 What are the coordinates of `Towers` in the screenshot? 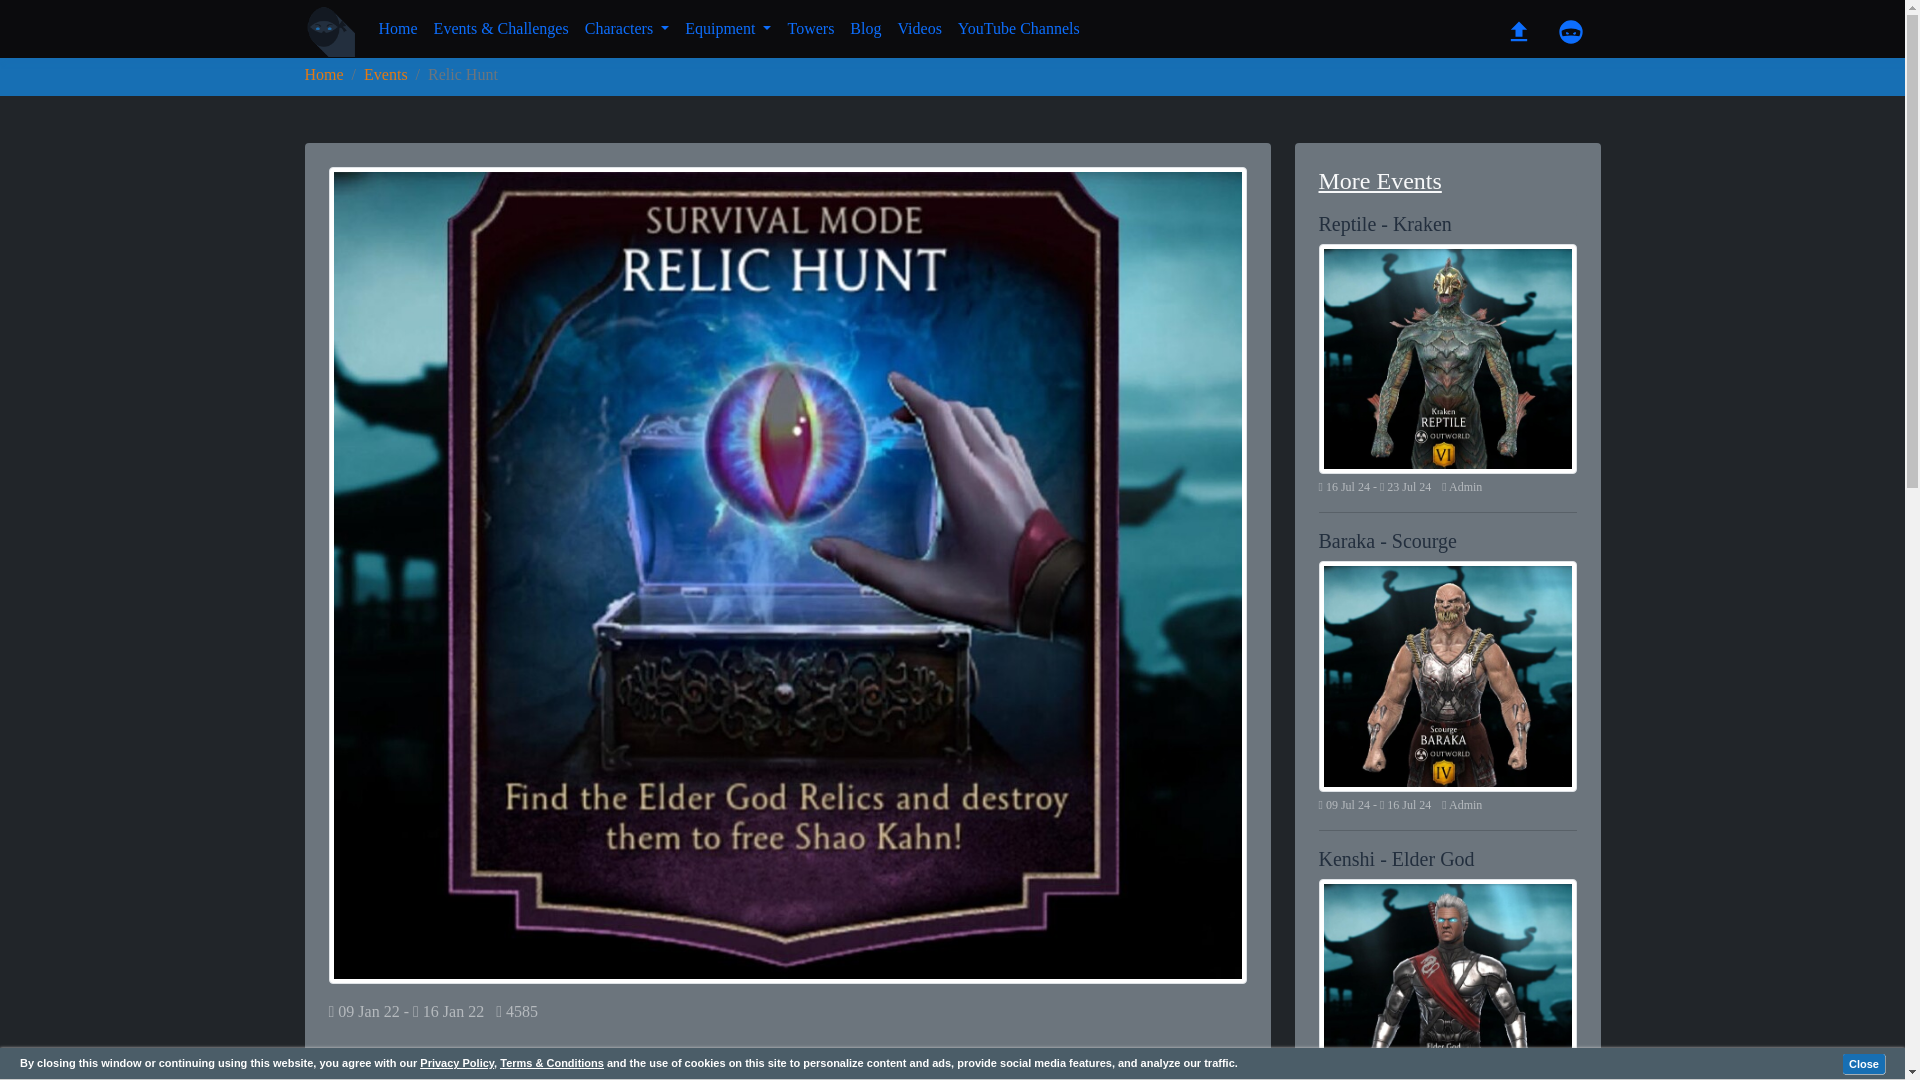 It's located at (810, 28).